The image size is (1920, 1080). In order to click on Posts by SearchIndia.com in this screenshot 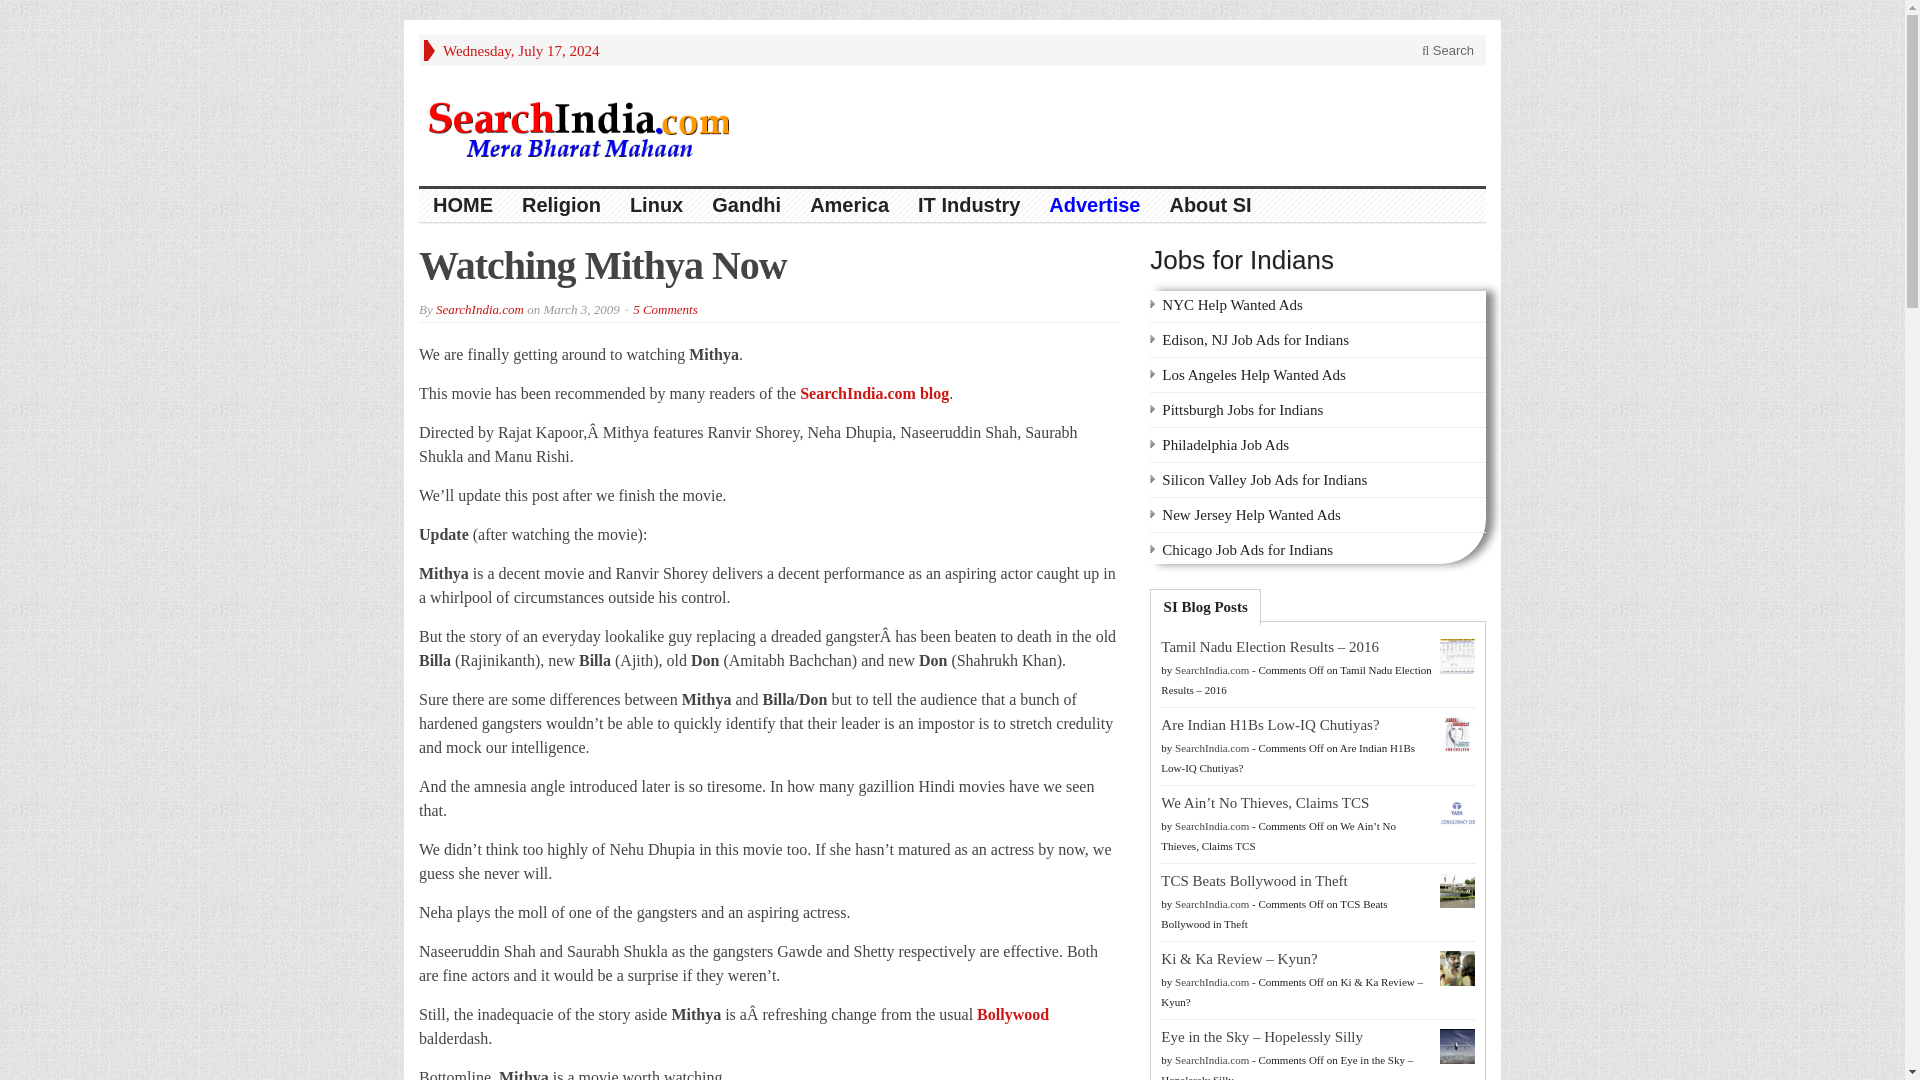, I will do `click(1212, 747)`.